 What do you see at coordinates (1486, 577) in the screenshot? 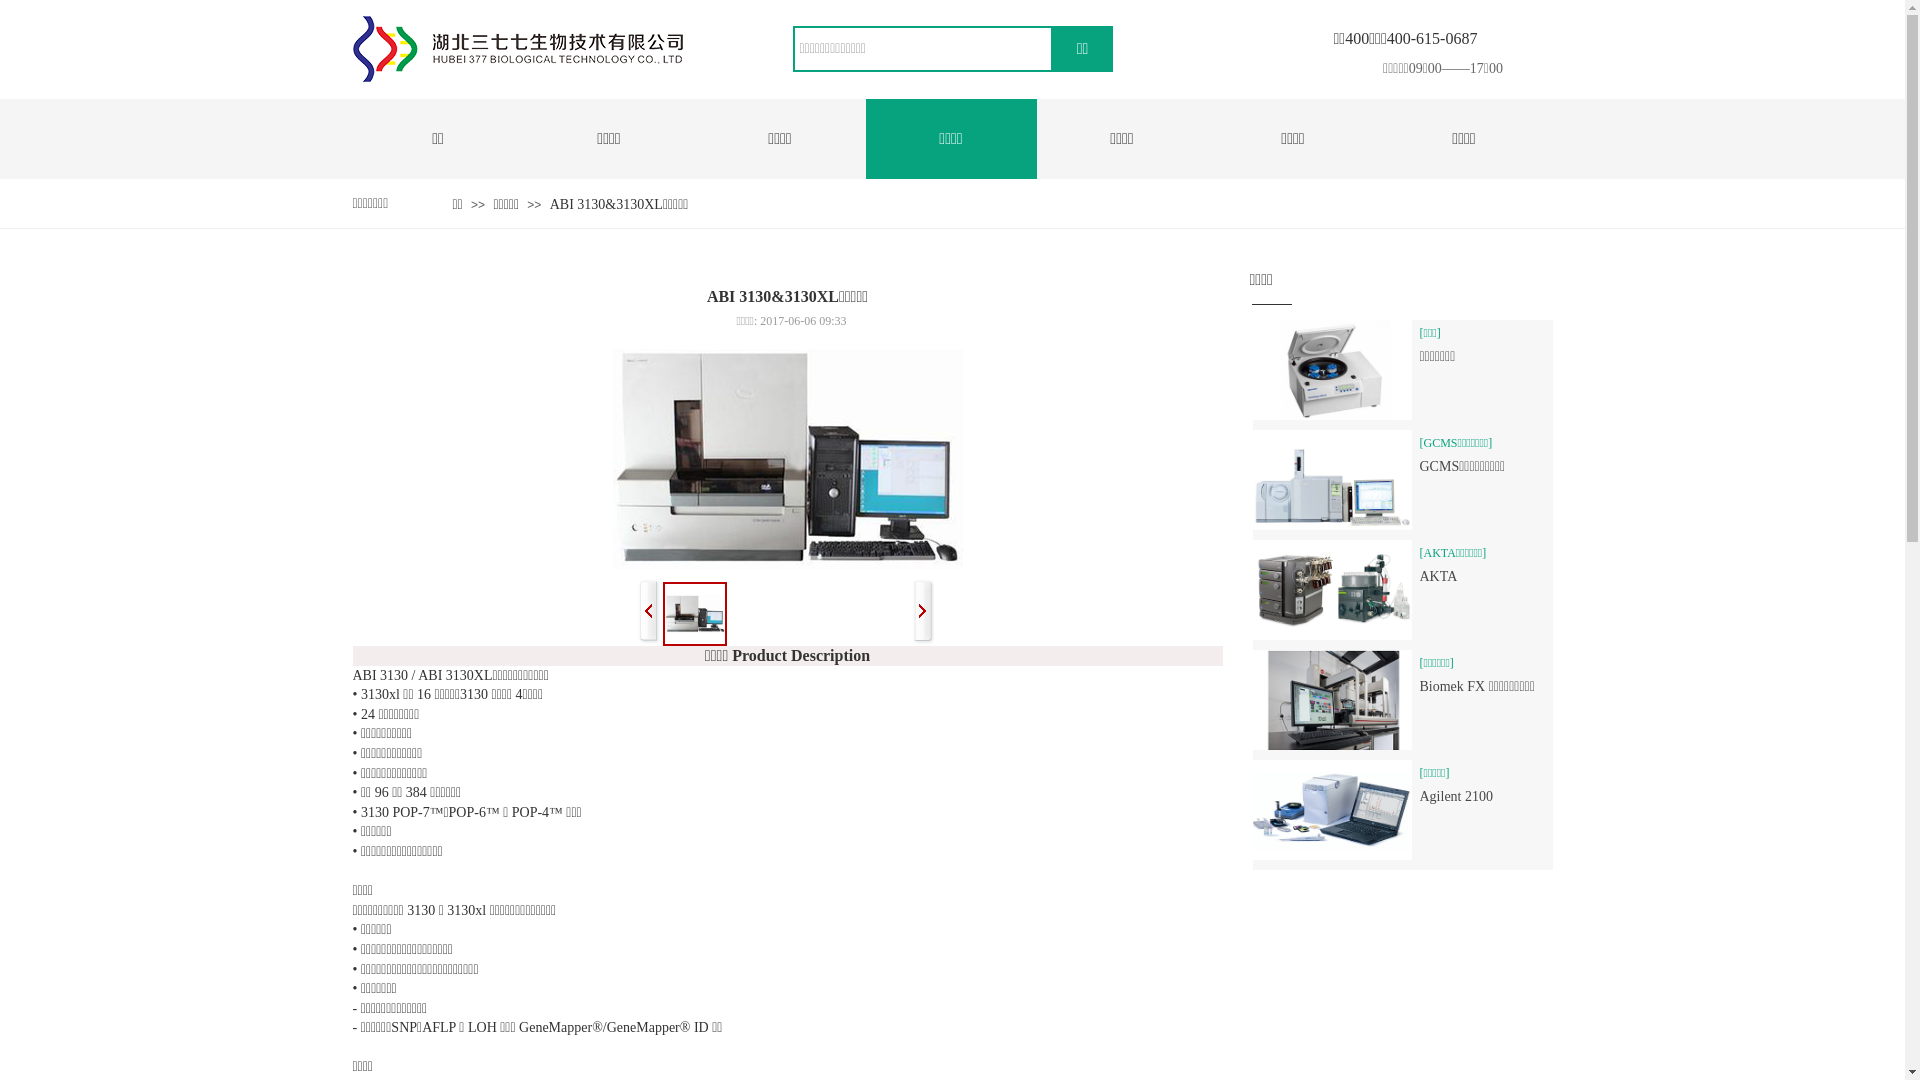
I see `AKTA` at bounding box center [1486, 577].